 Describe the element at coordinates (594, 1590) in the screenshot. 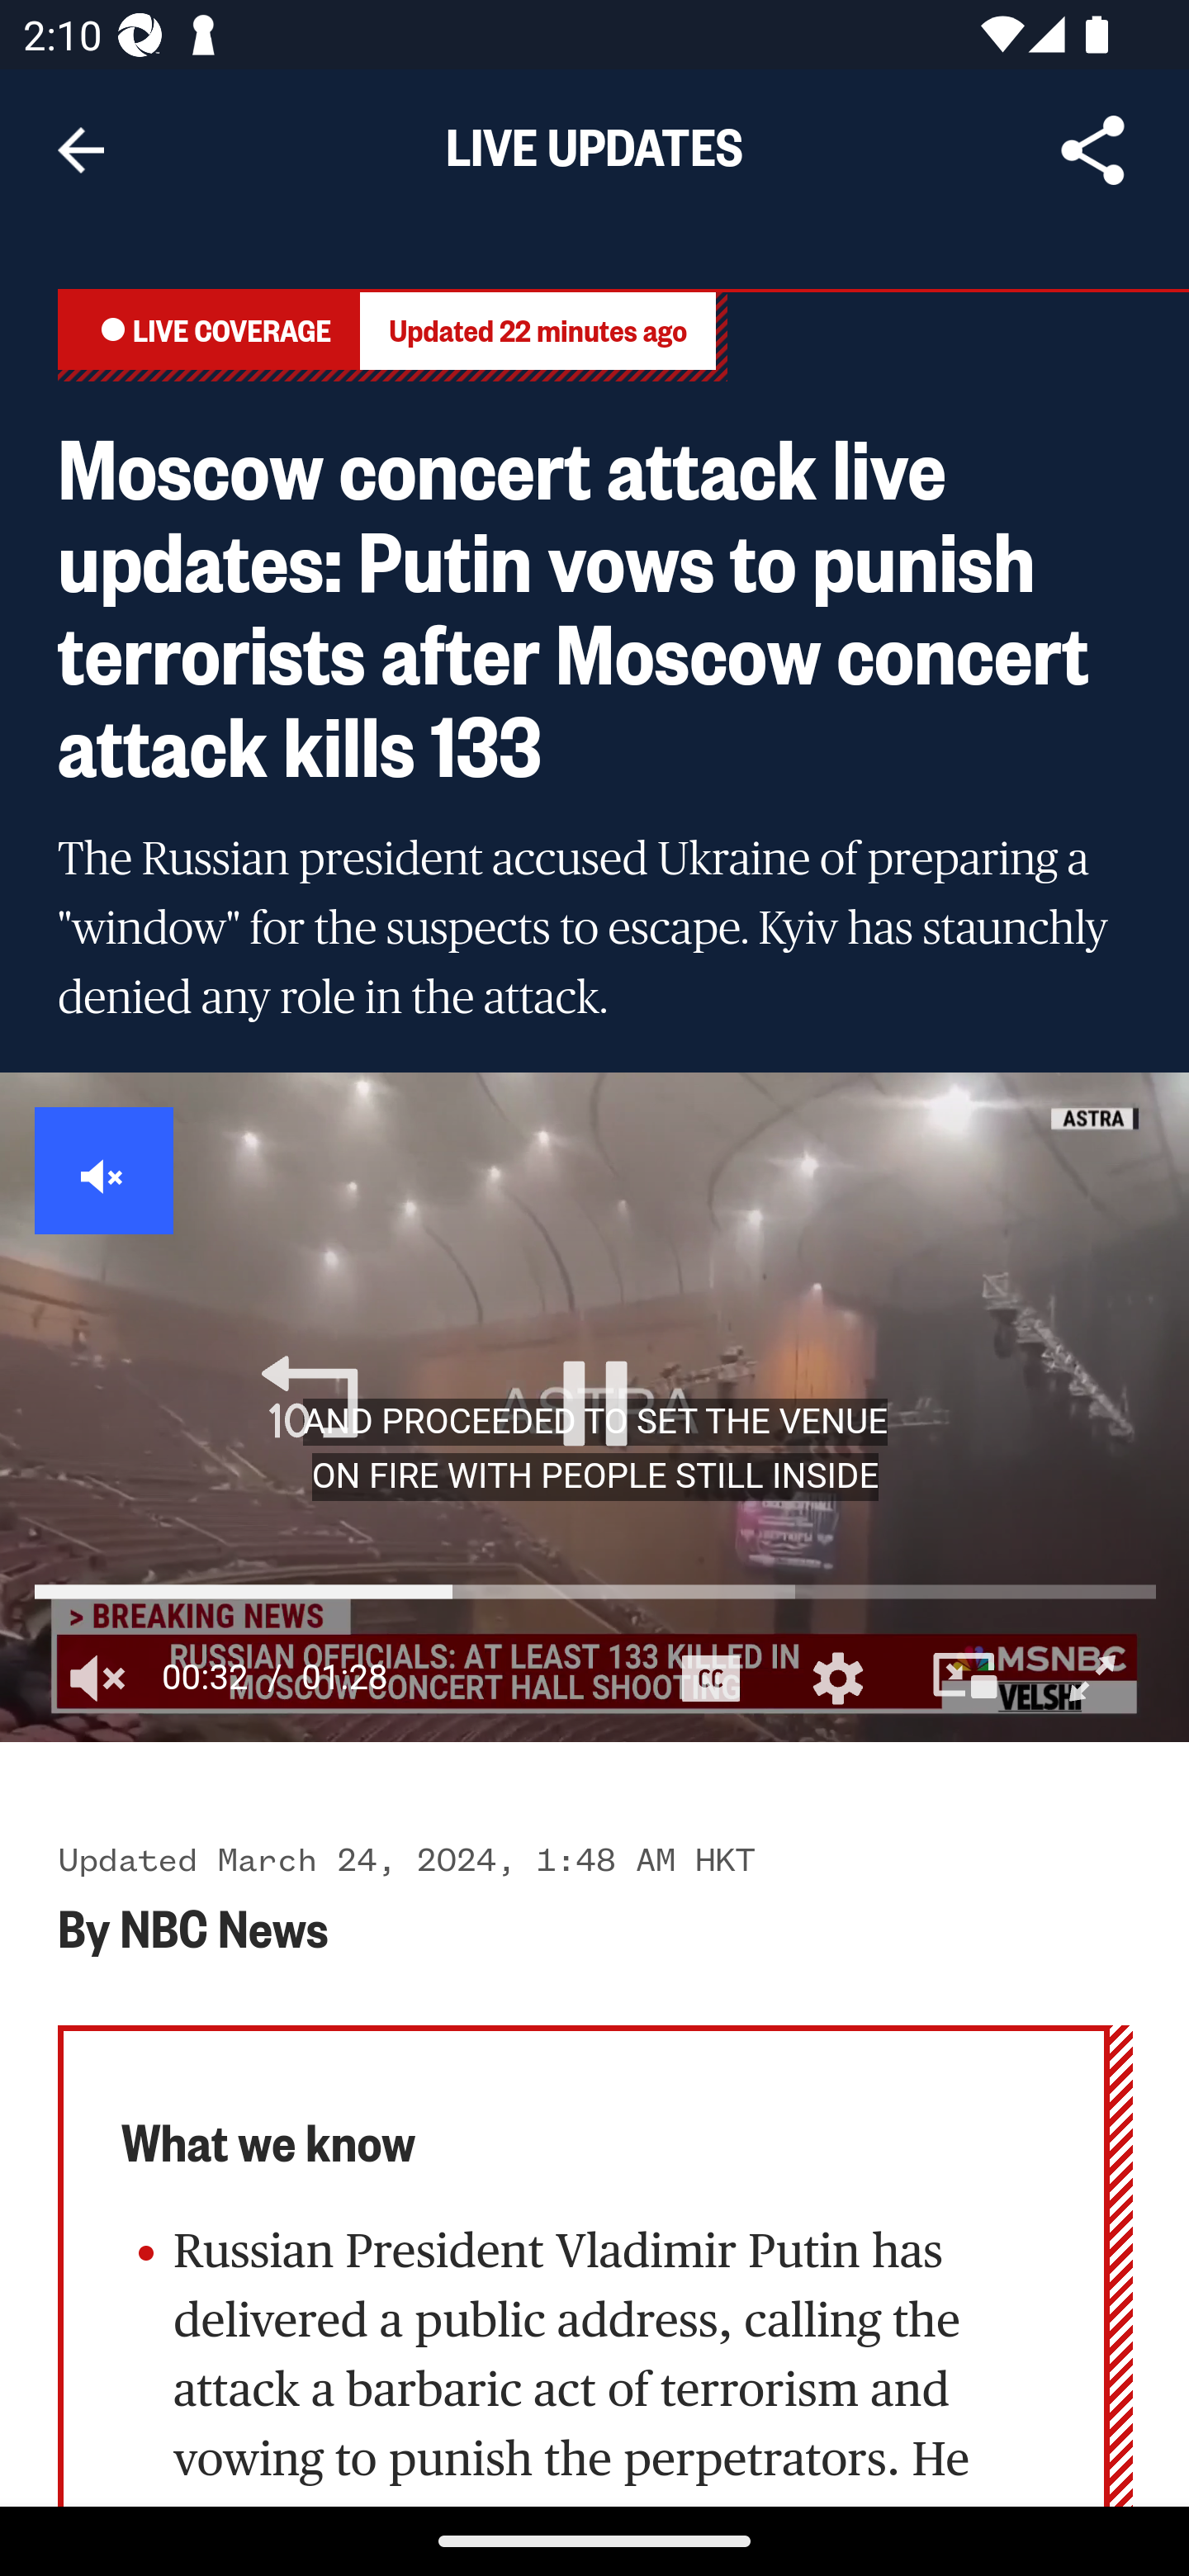

I see `0 seconds of 1 minute, 28 seconds, Seek` at that location.